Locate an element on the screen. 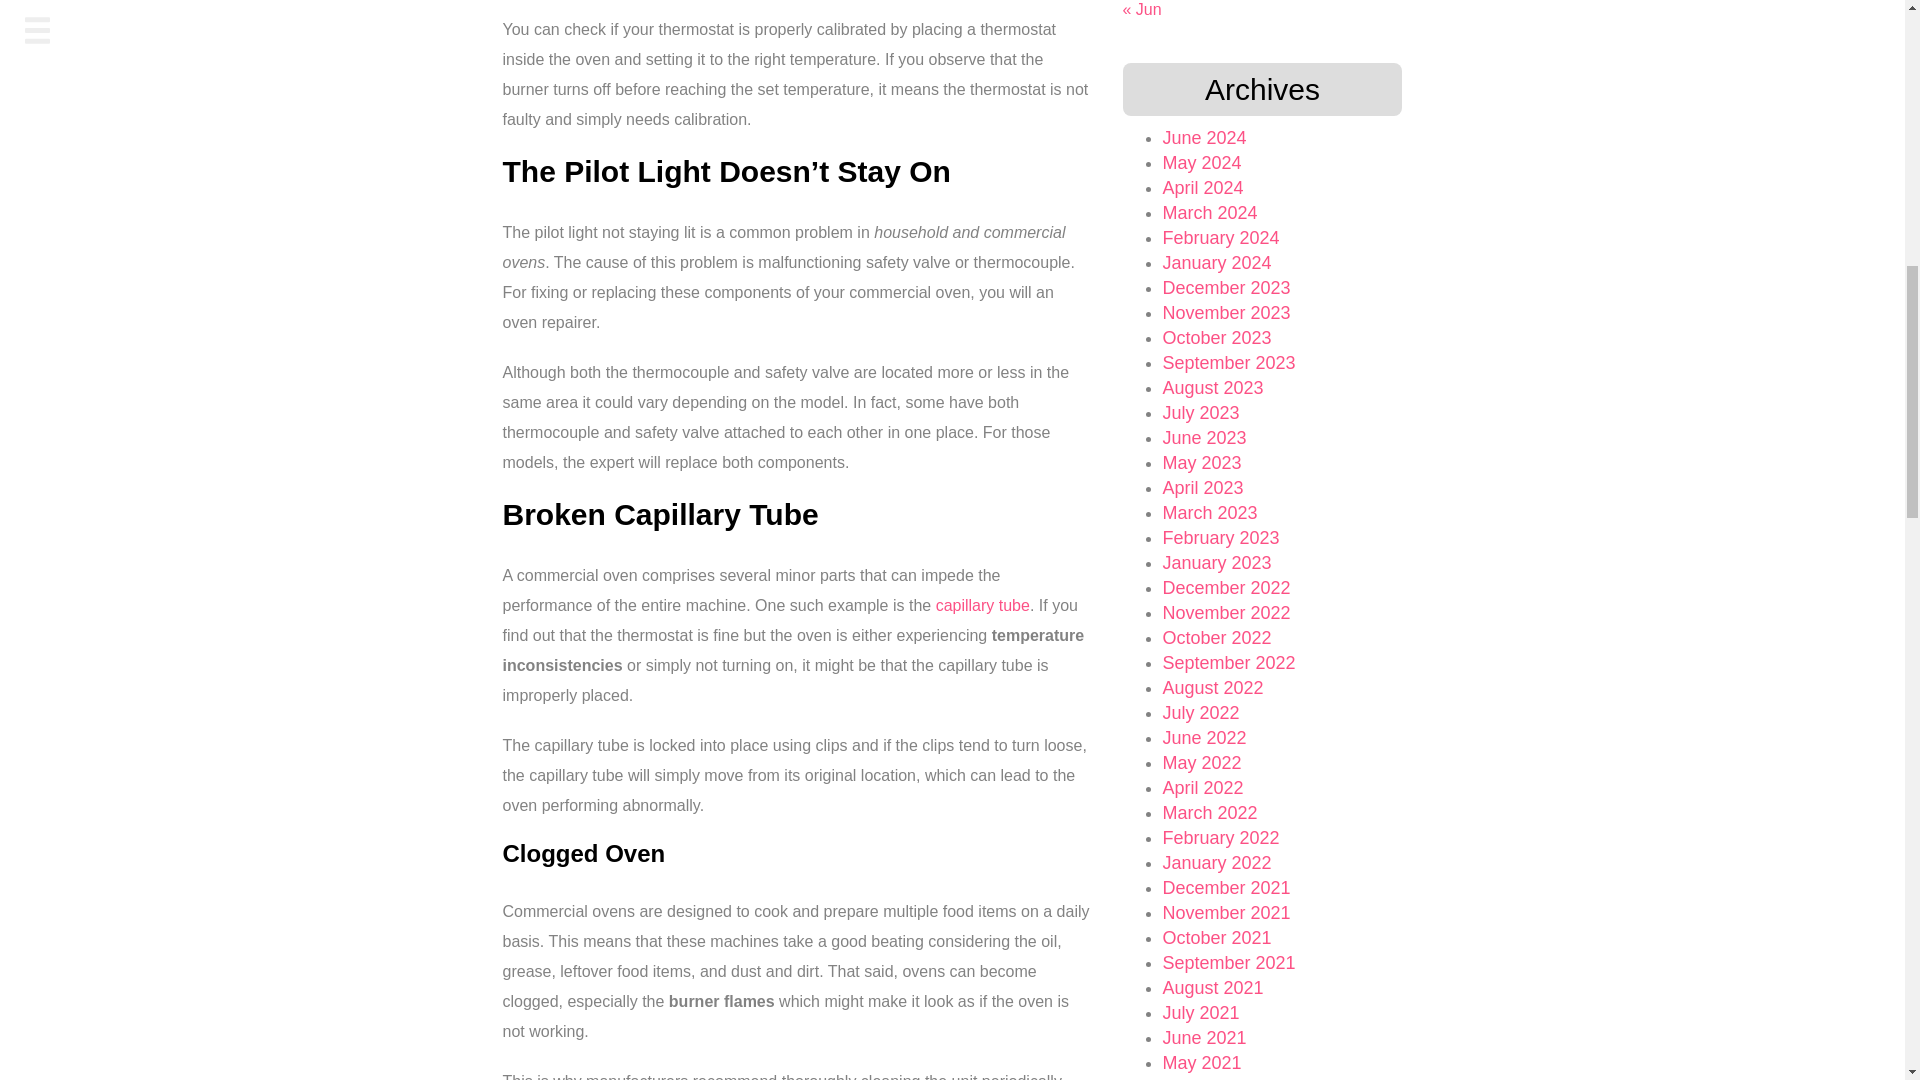 Image resolution: width=1920 pixels, height=1080 pixels. August 2023 is located at coordinates (1212, 388).